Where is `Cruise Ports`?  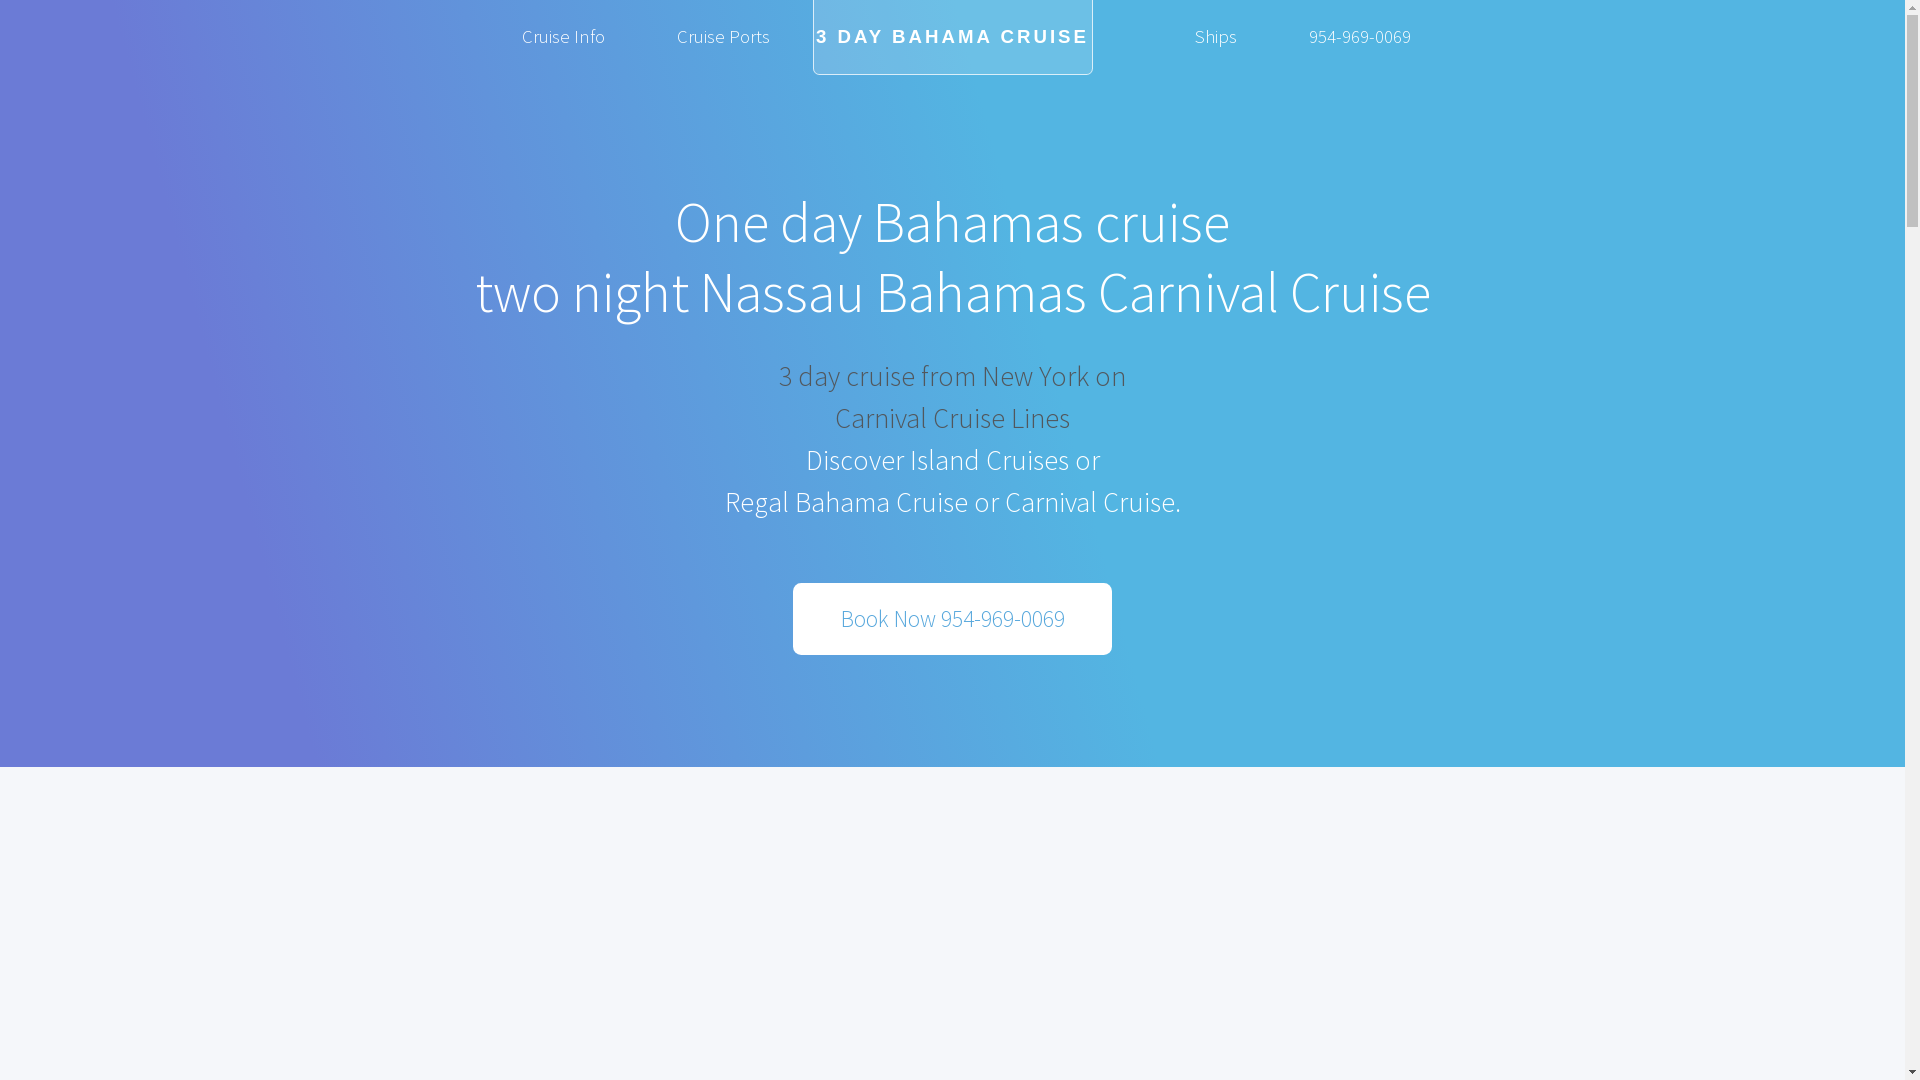 Cruise Ports is located at coordinates (723, 36).